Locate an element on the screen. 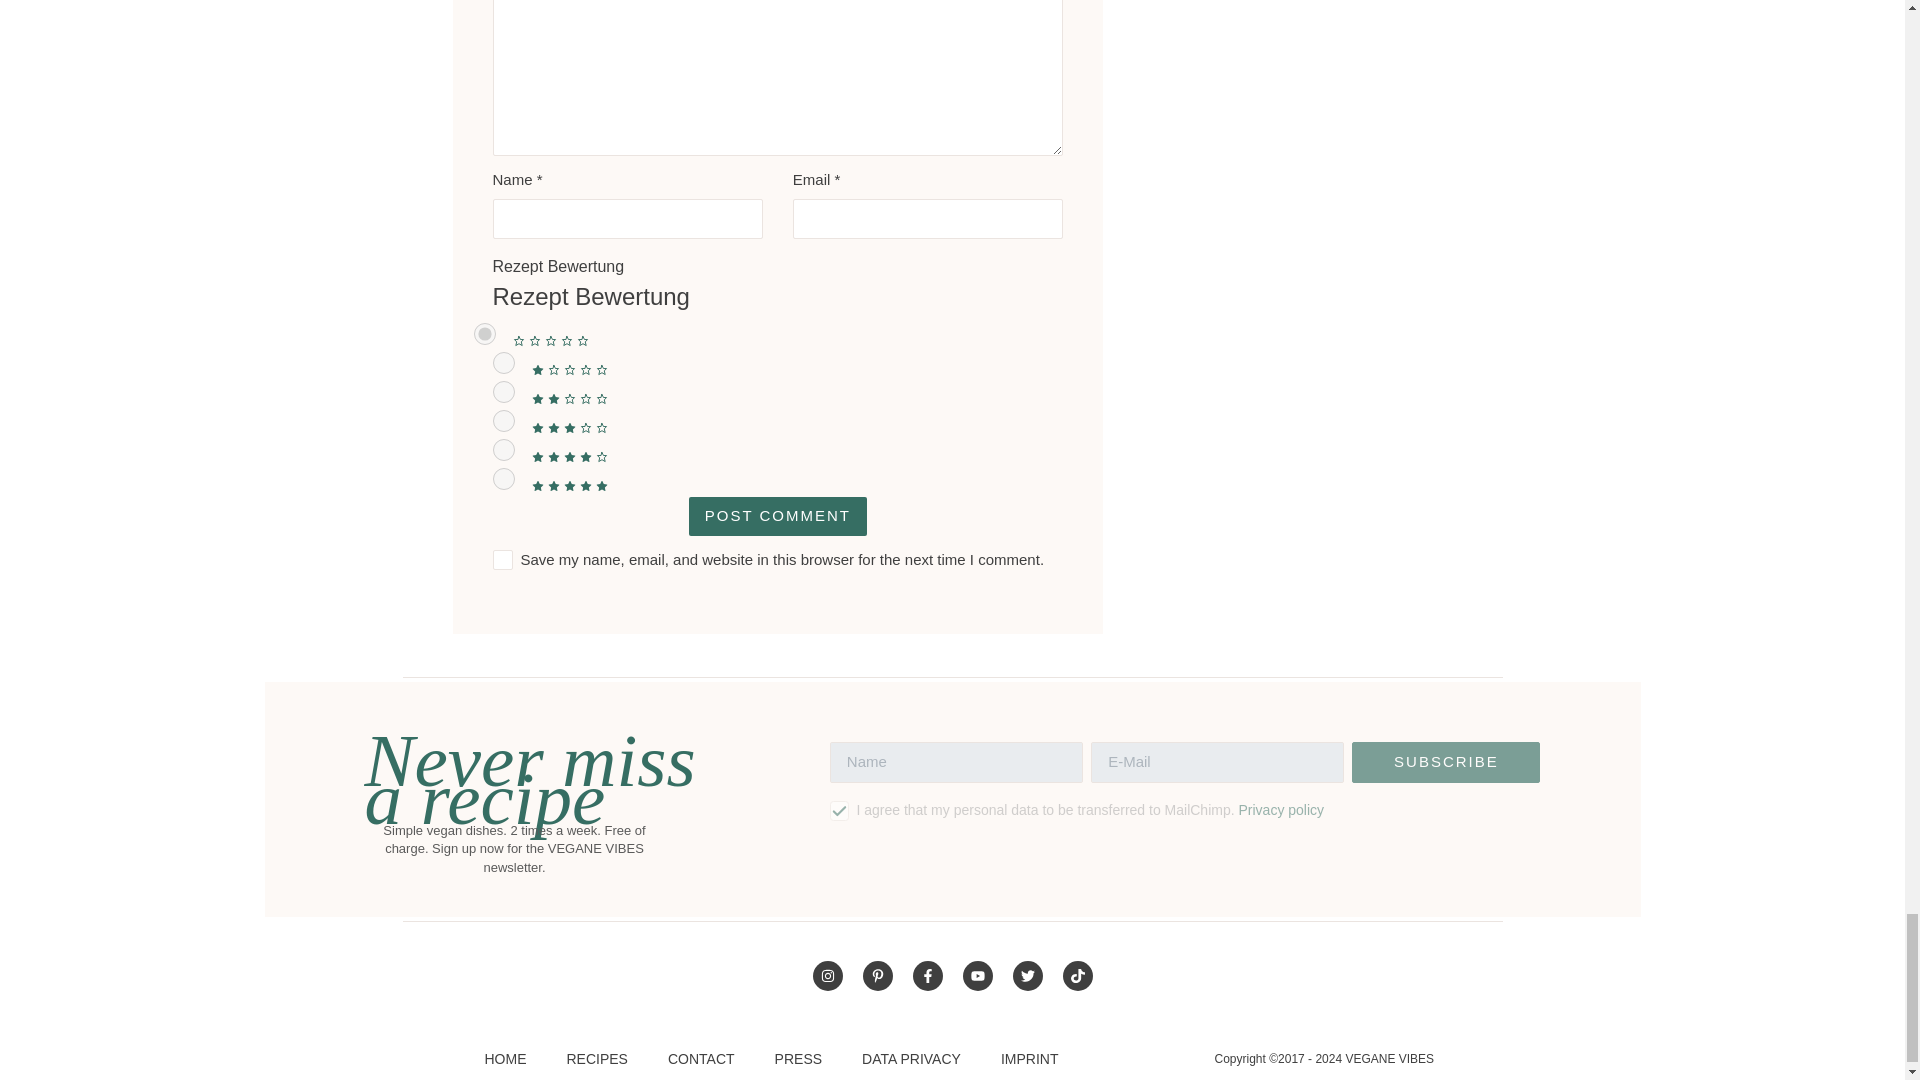 The image size is (1920, 1080). 1 is located at coordinates (502, 362).